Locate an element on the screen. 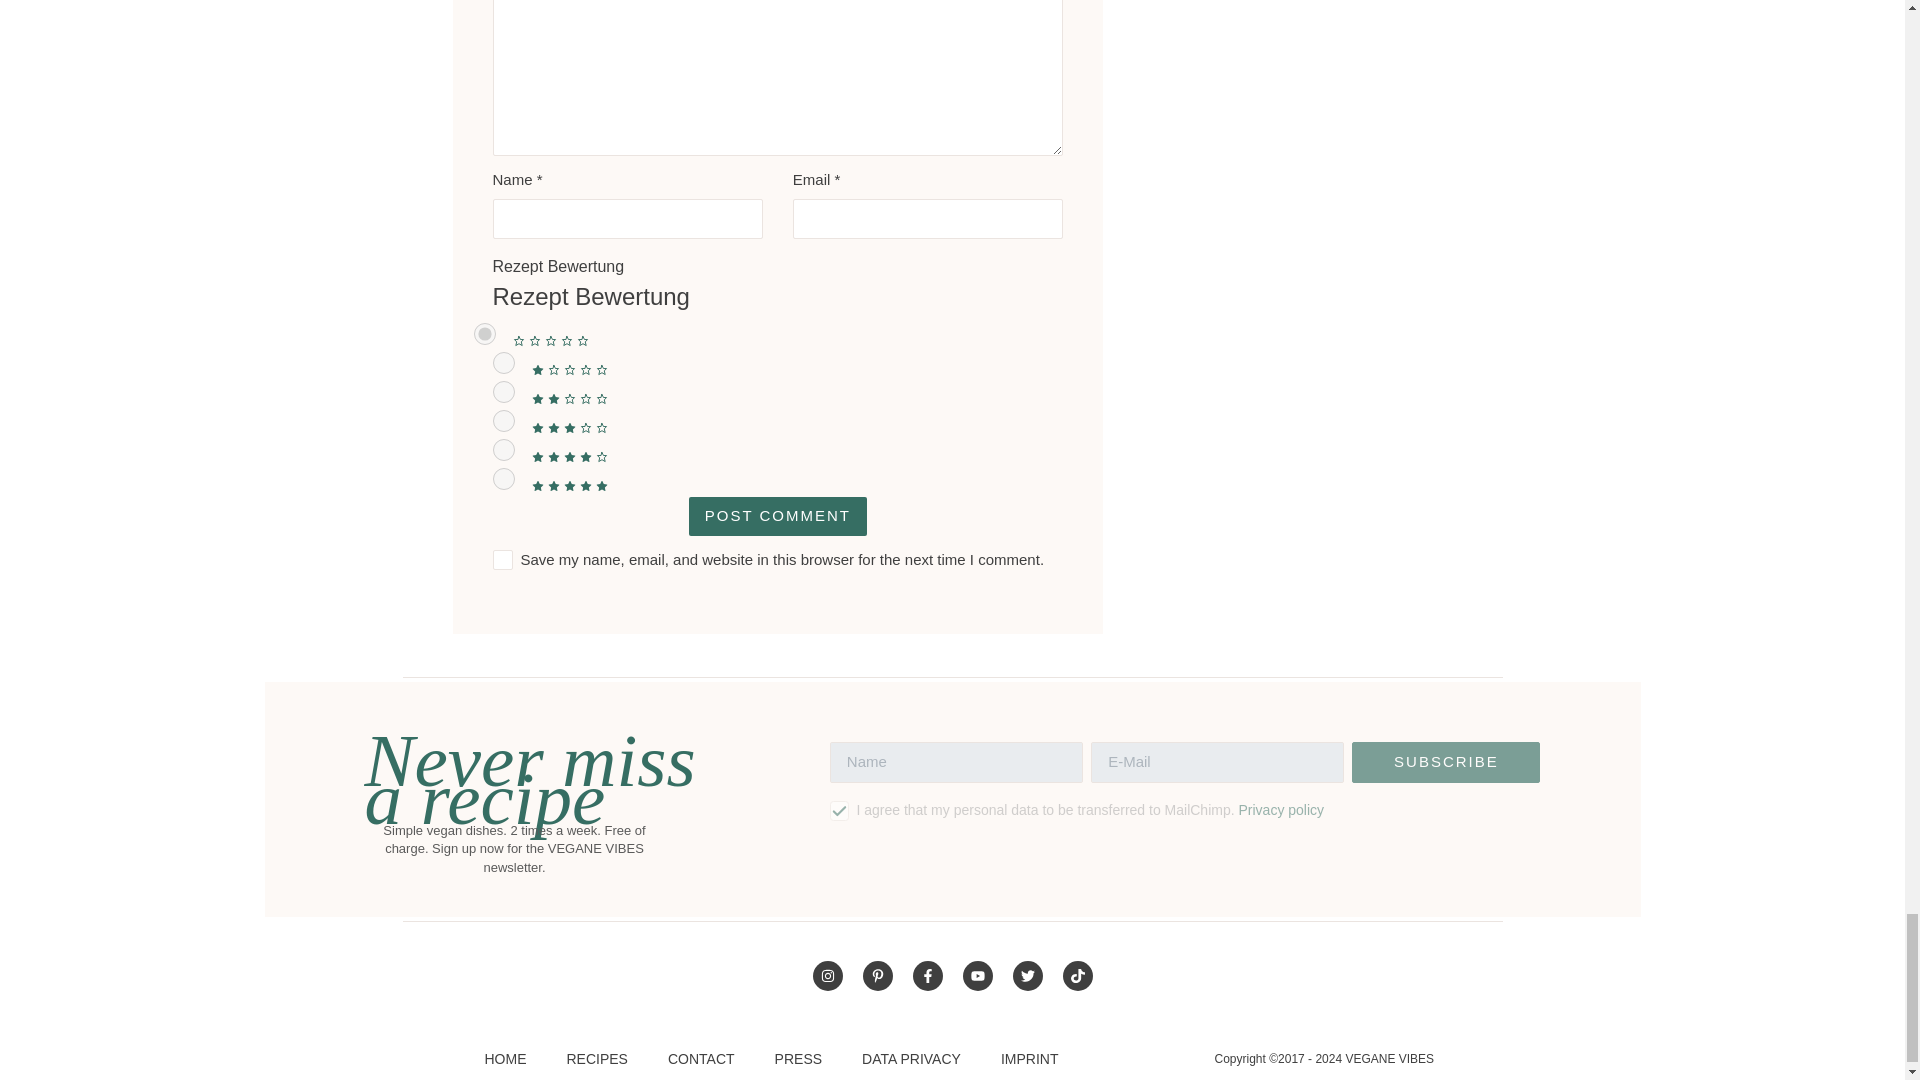 The image size is (1920, 1080). 1 is located at coordinates (502, 362).